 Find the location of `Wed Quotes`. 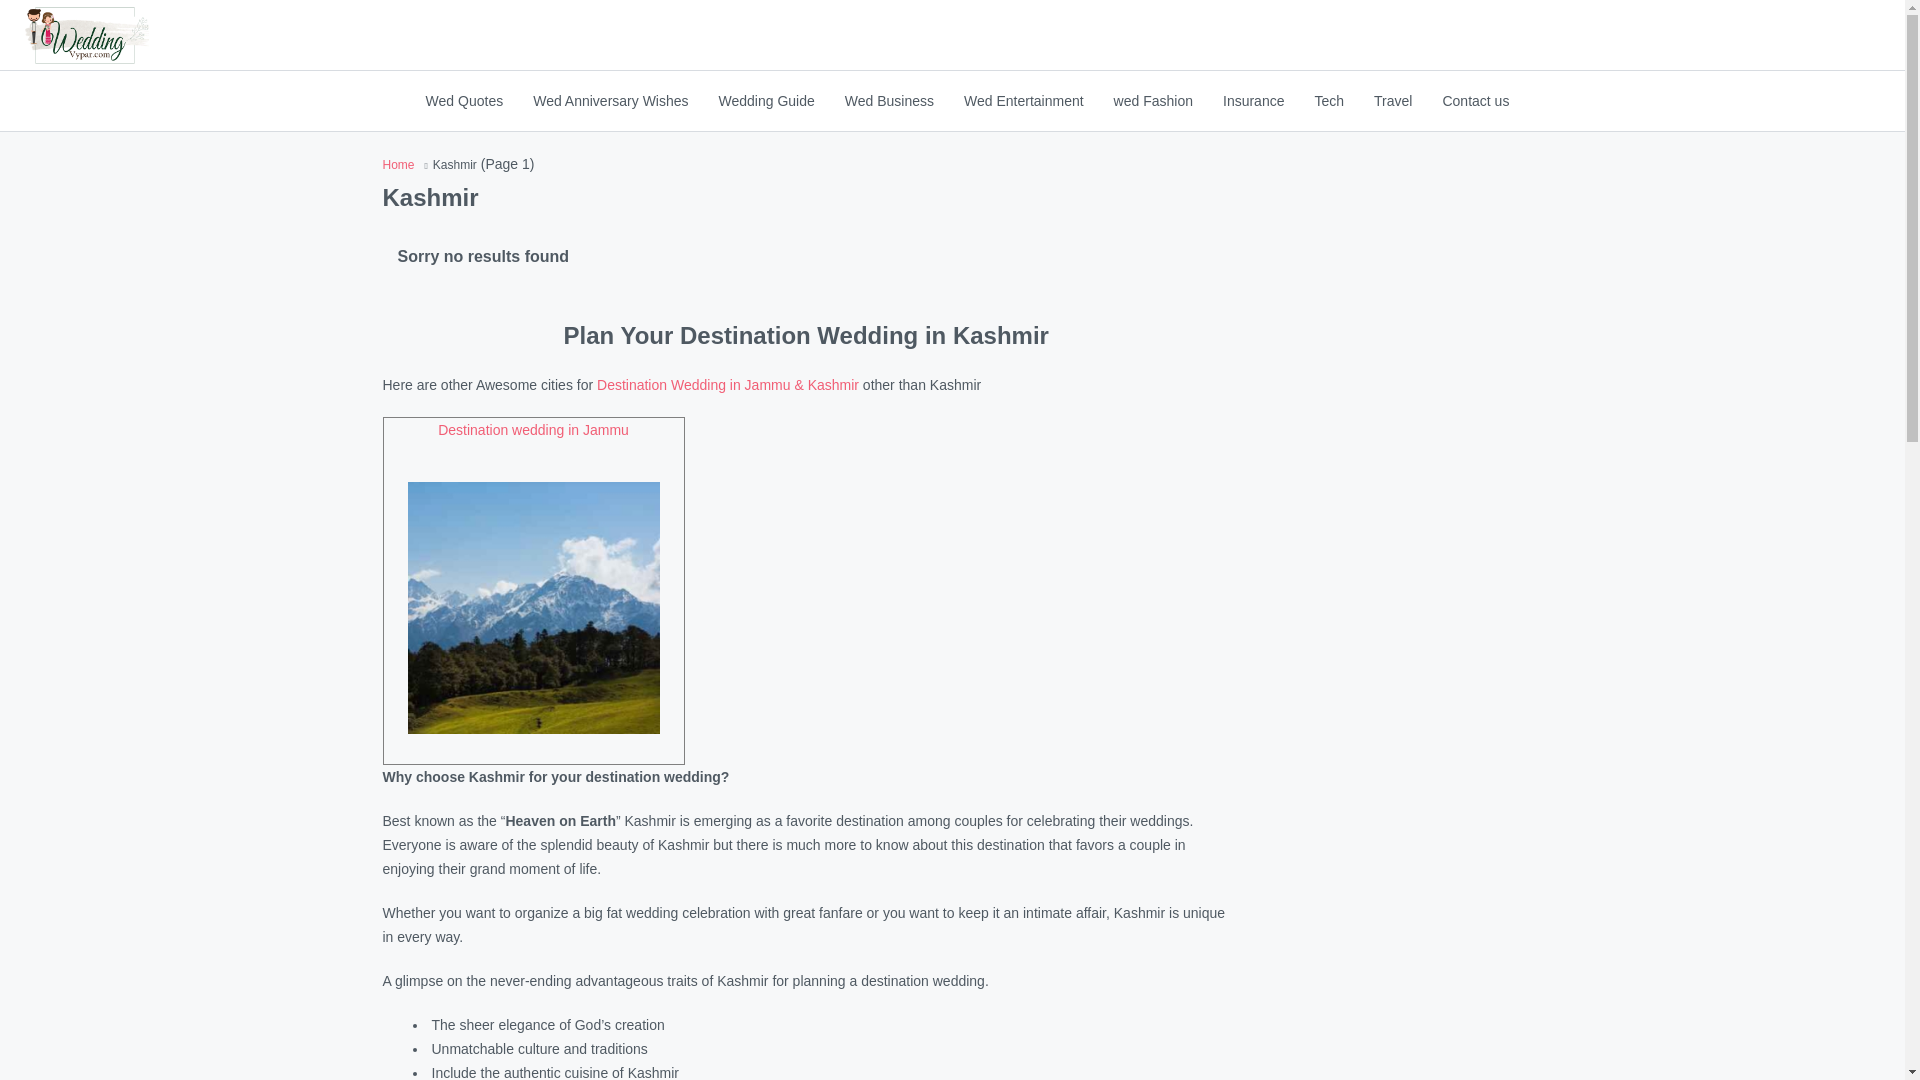

Wed Quotes is located at coordinates (464, 100).